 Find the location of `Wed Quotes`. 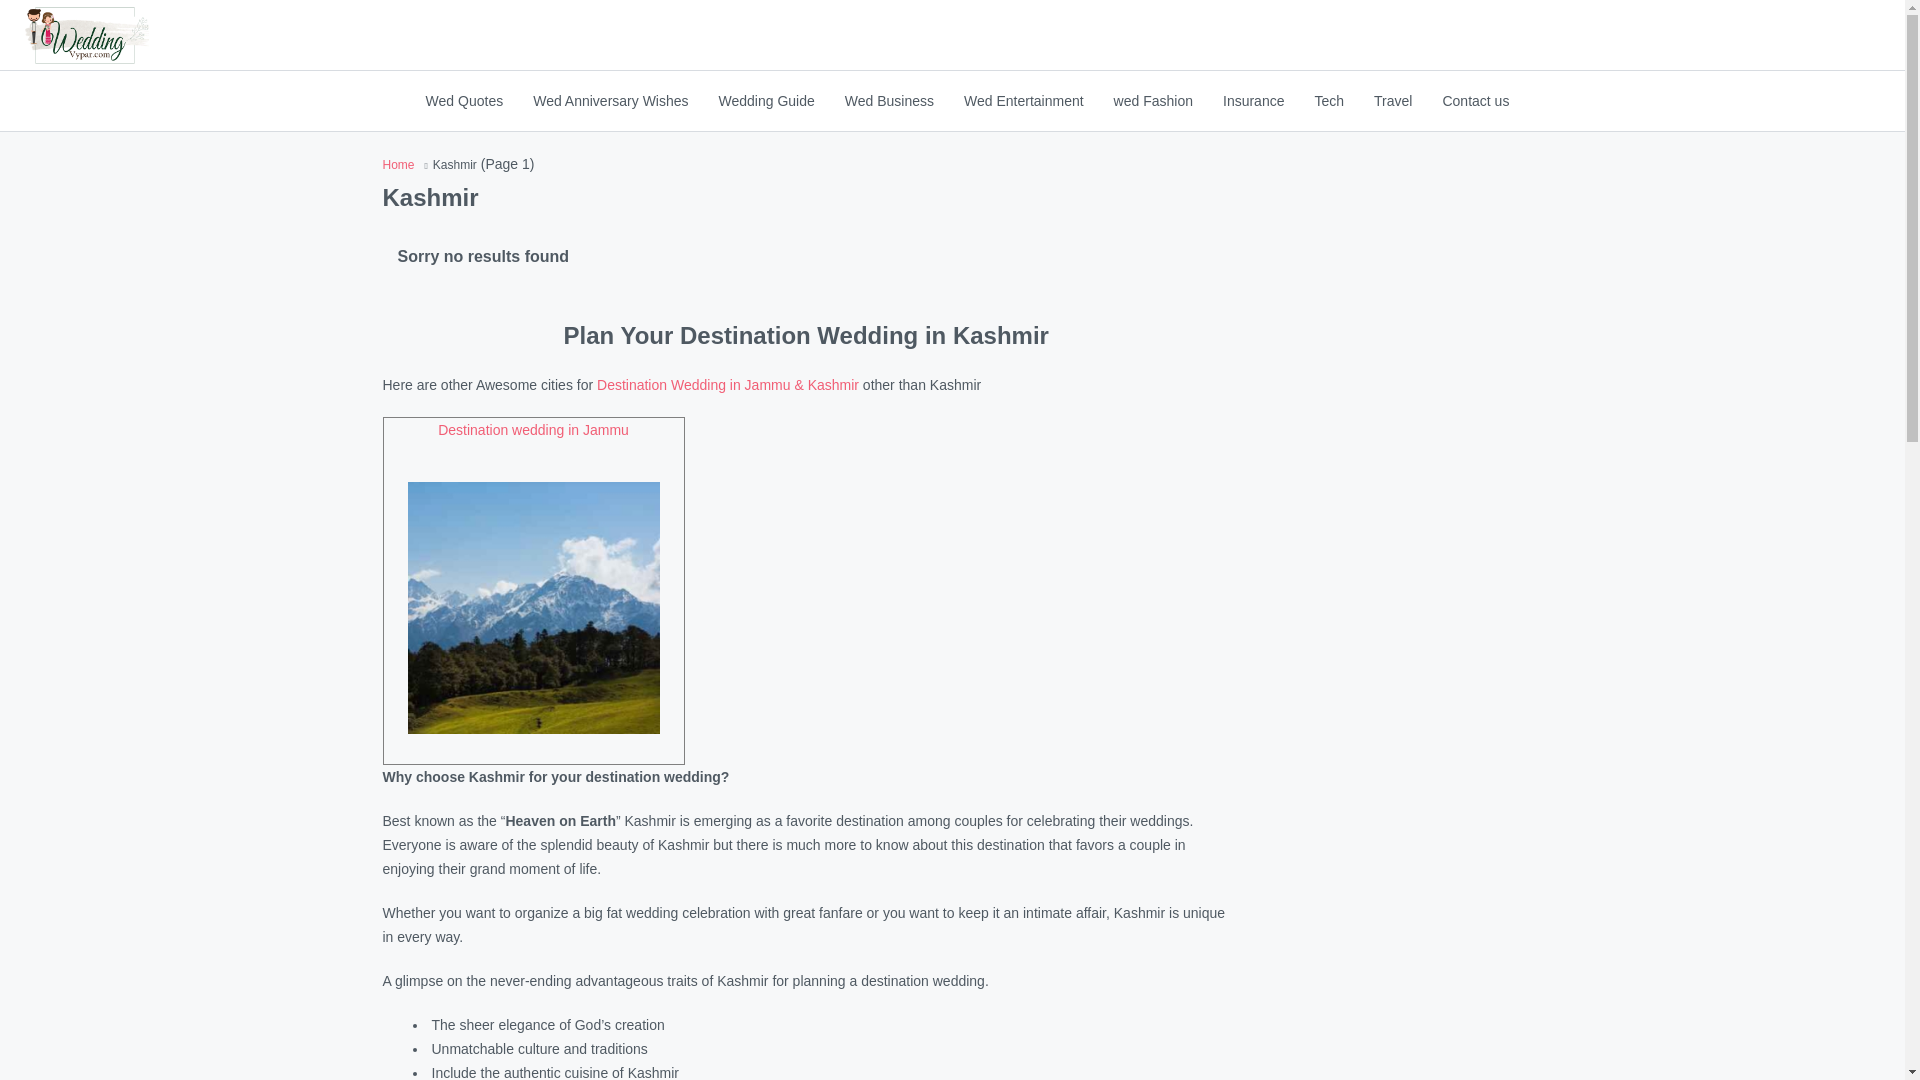

Wed Quotes is located at coordinates (464, 100).